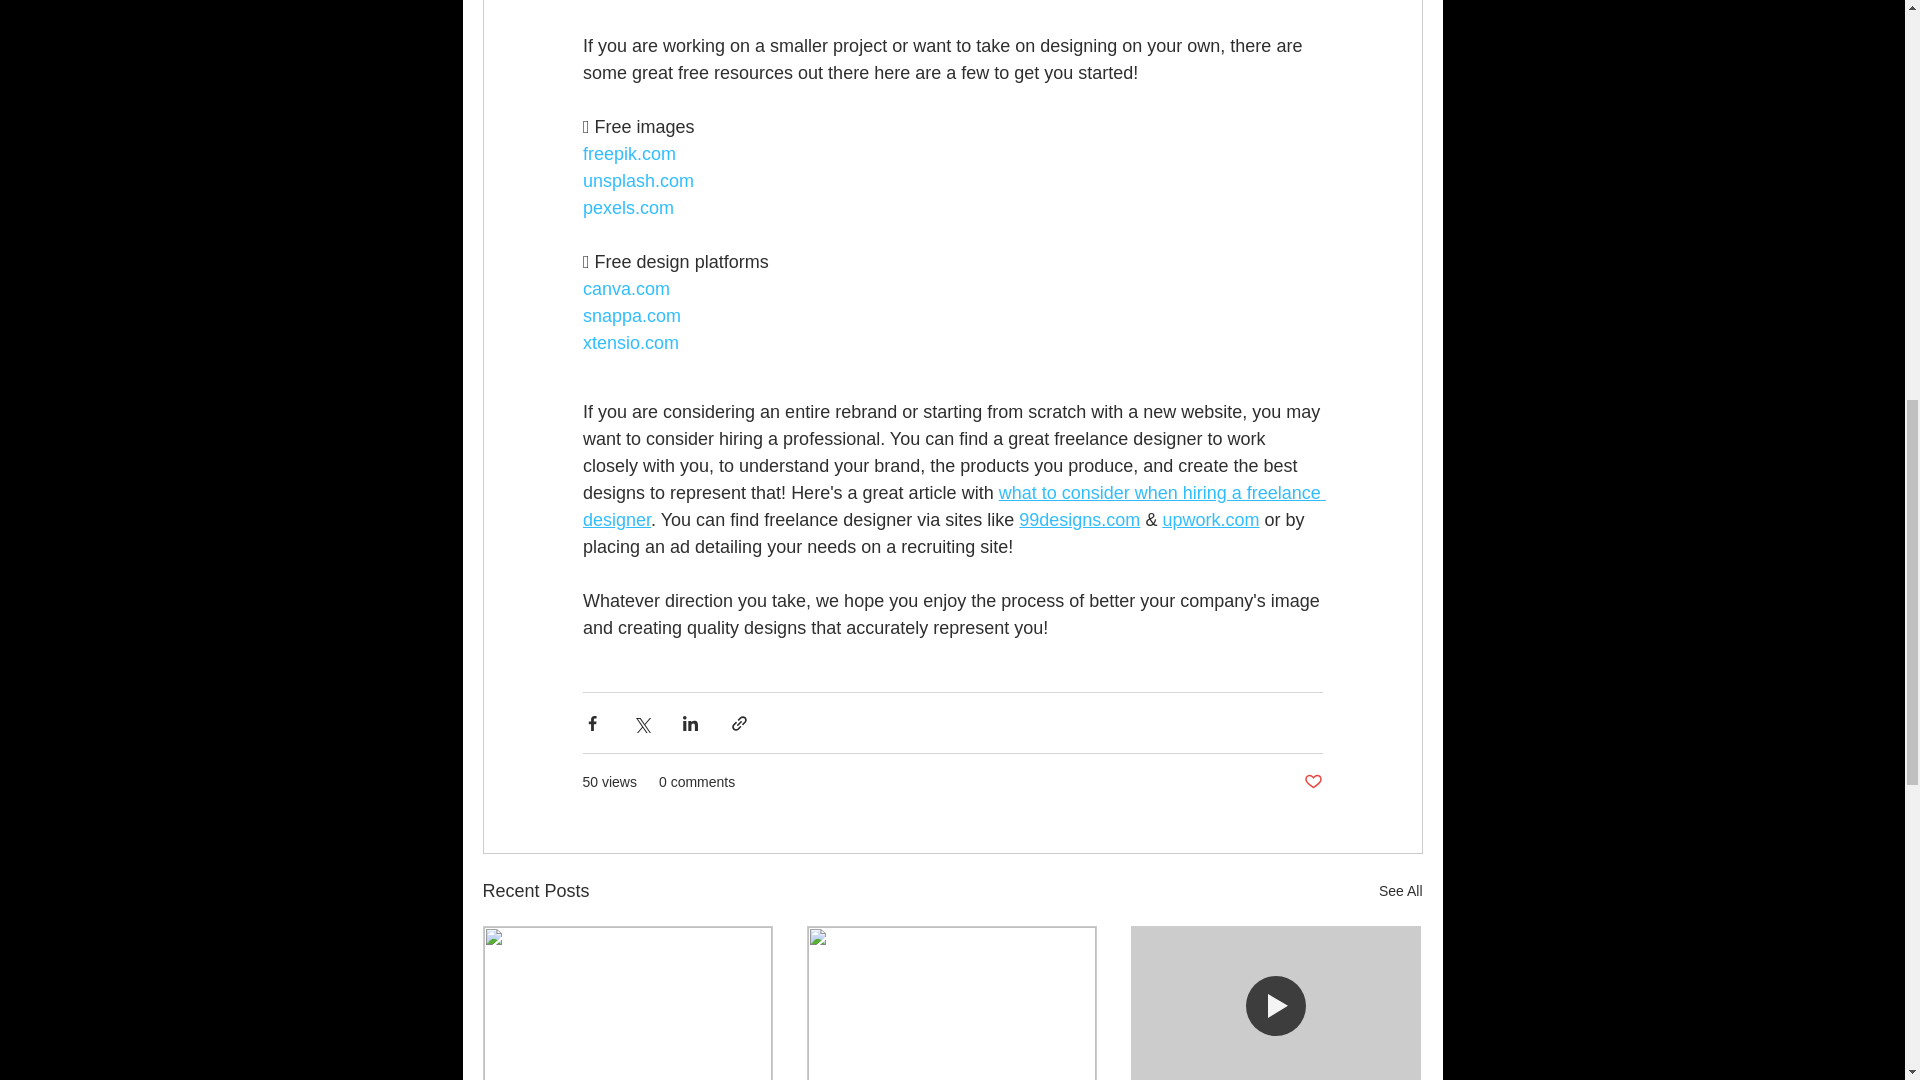 Image resolution: width=1920 pixels, height=1080 pixels. What do you see at coordinates (1080, 520) in the screenshot?
I see `99designs.com` at bounding box center [1080, 520].